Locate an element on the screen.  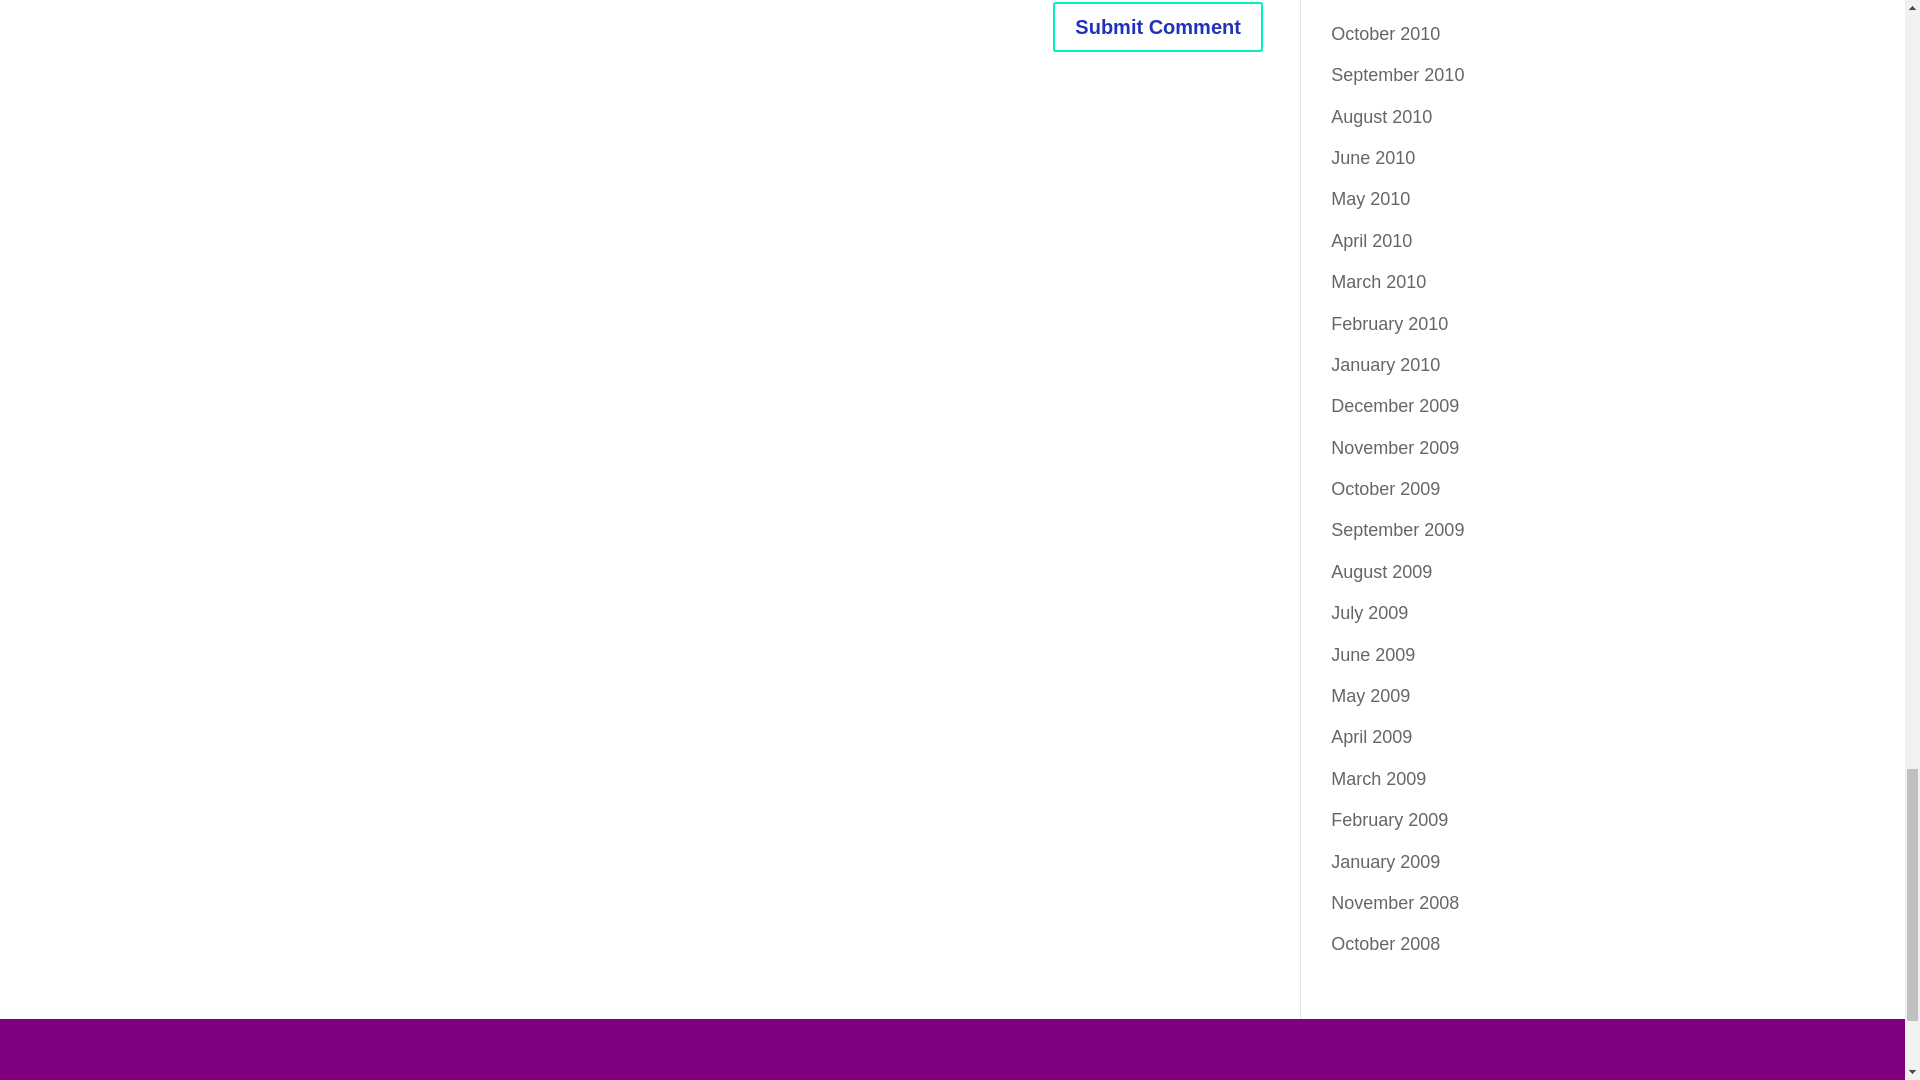
Submit Comment is located at coordinates (1158, 26).